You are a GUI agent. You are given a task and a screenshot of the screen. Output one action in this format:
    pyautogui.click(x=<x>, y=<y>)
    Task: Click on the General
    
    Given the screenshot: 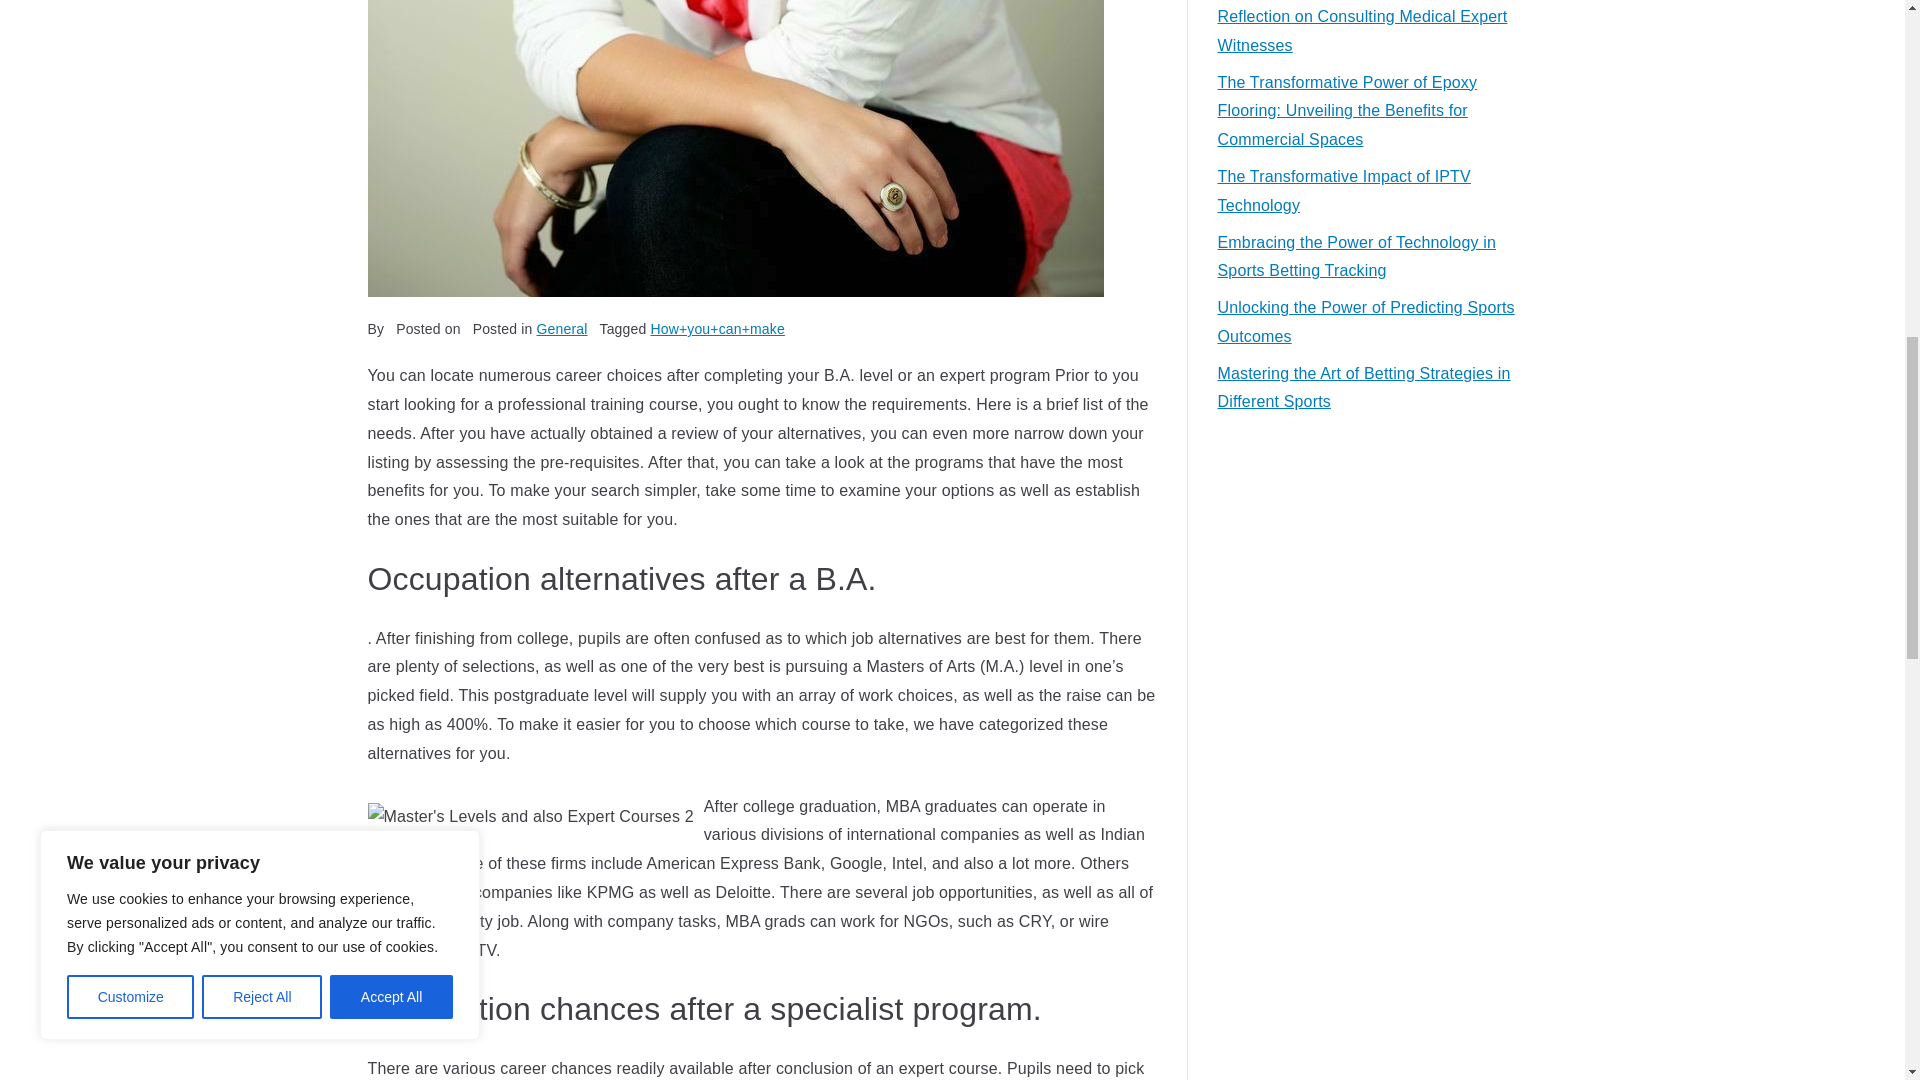 What is the action you would take?
    pyautogui.click(x=562, y=328)
    